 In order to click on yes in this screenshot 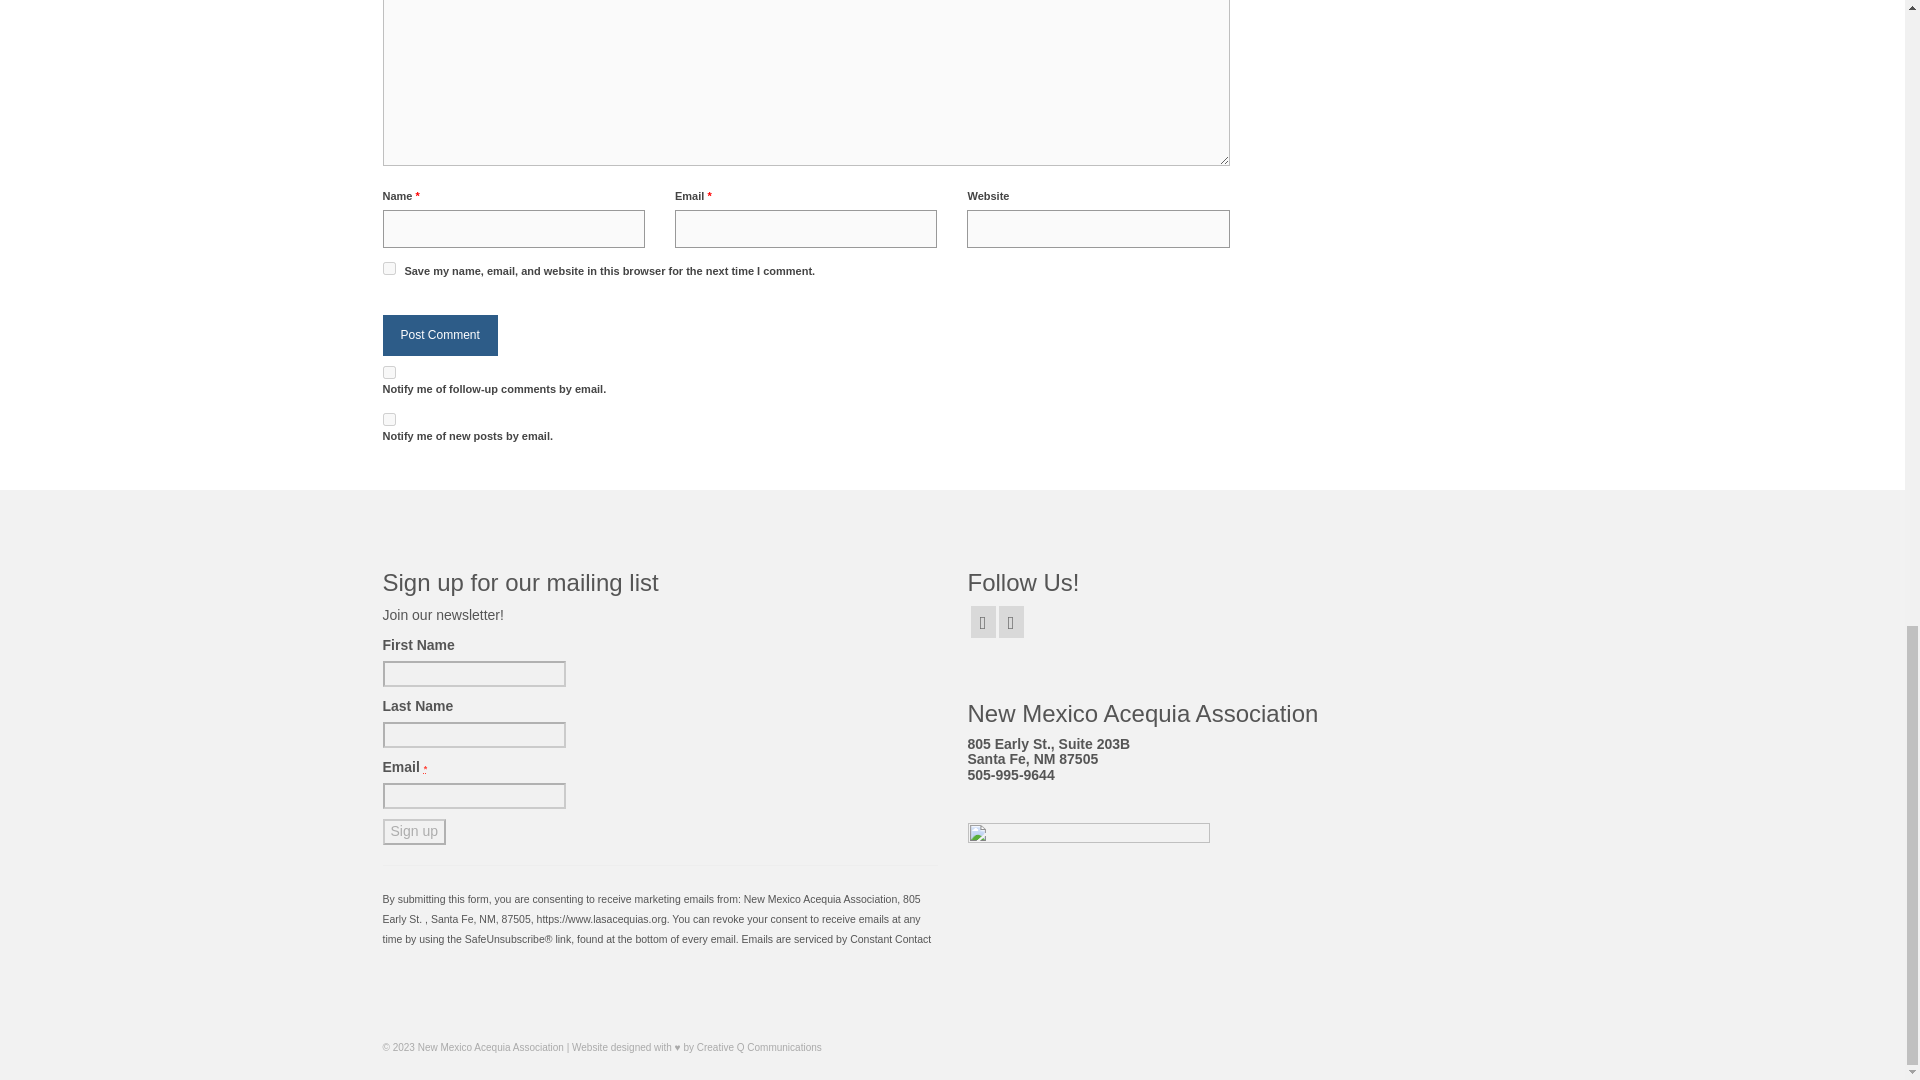, I will do `click(388, 268)`.